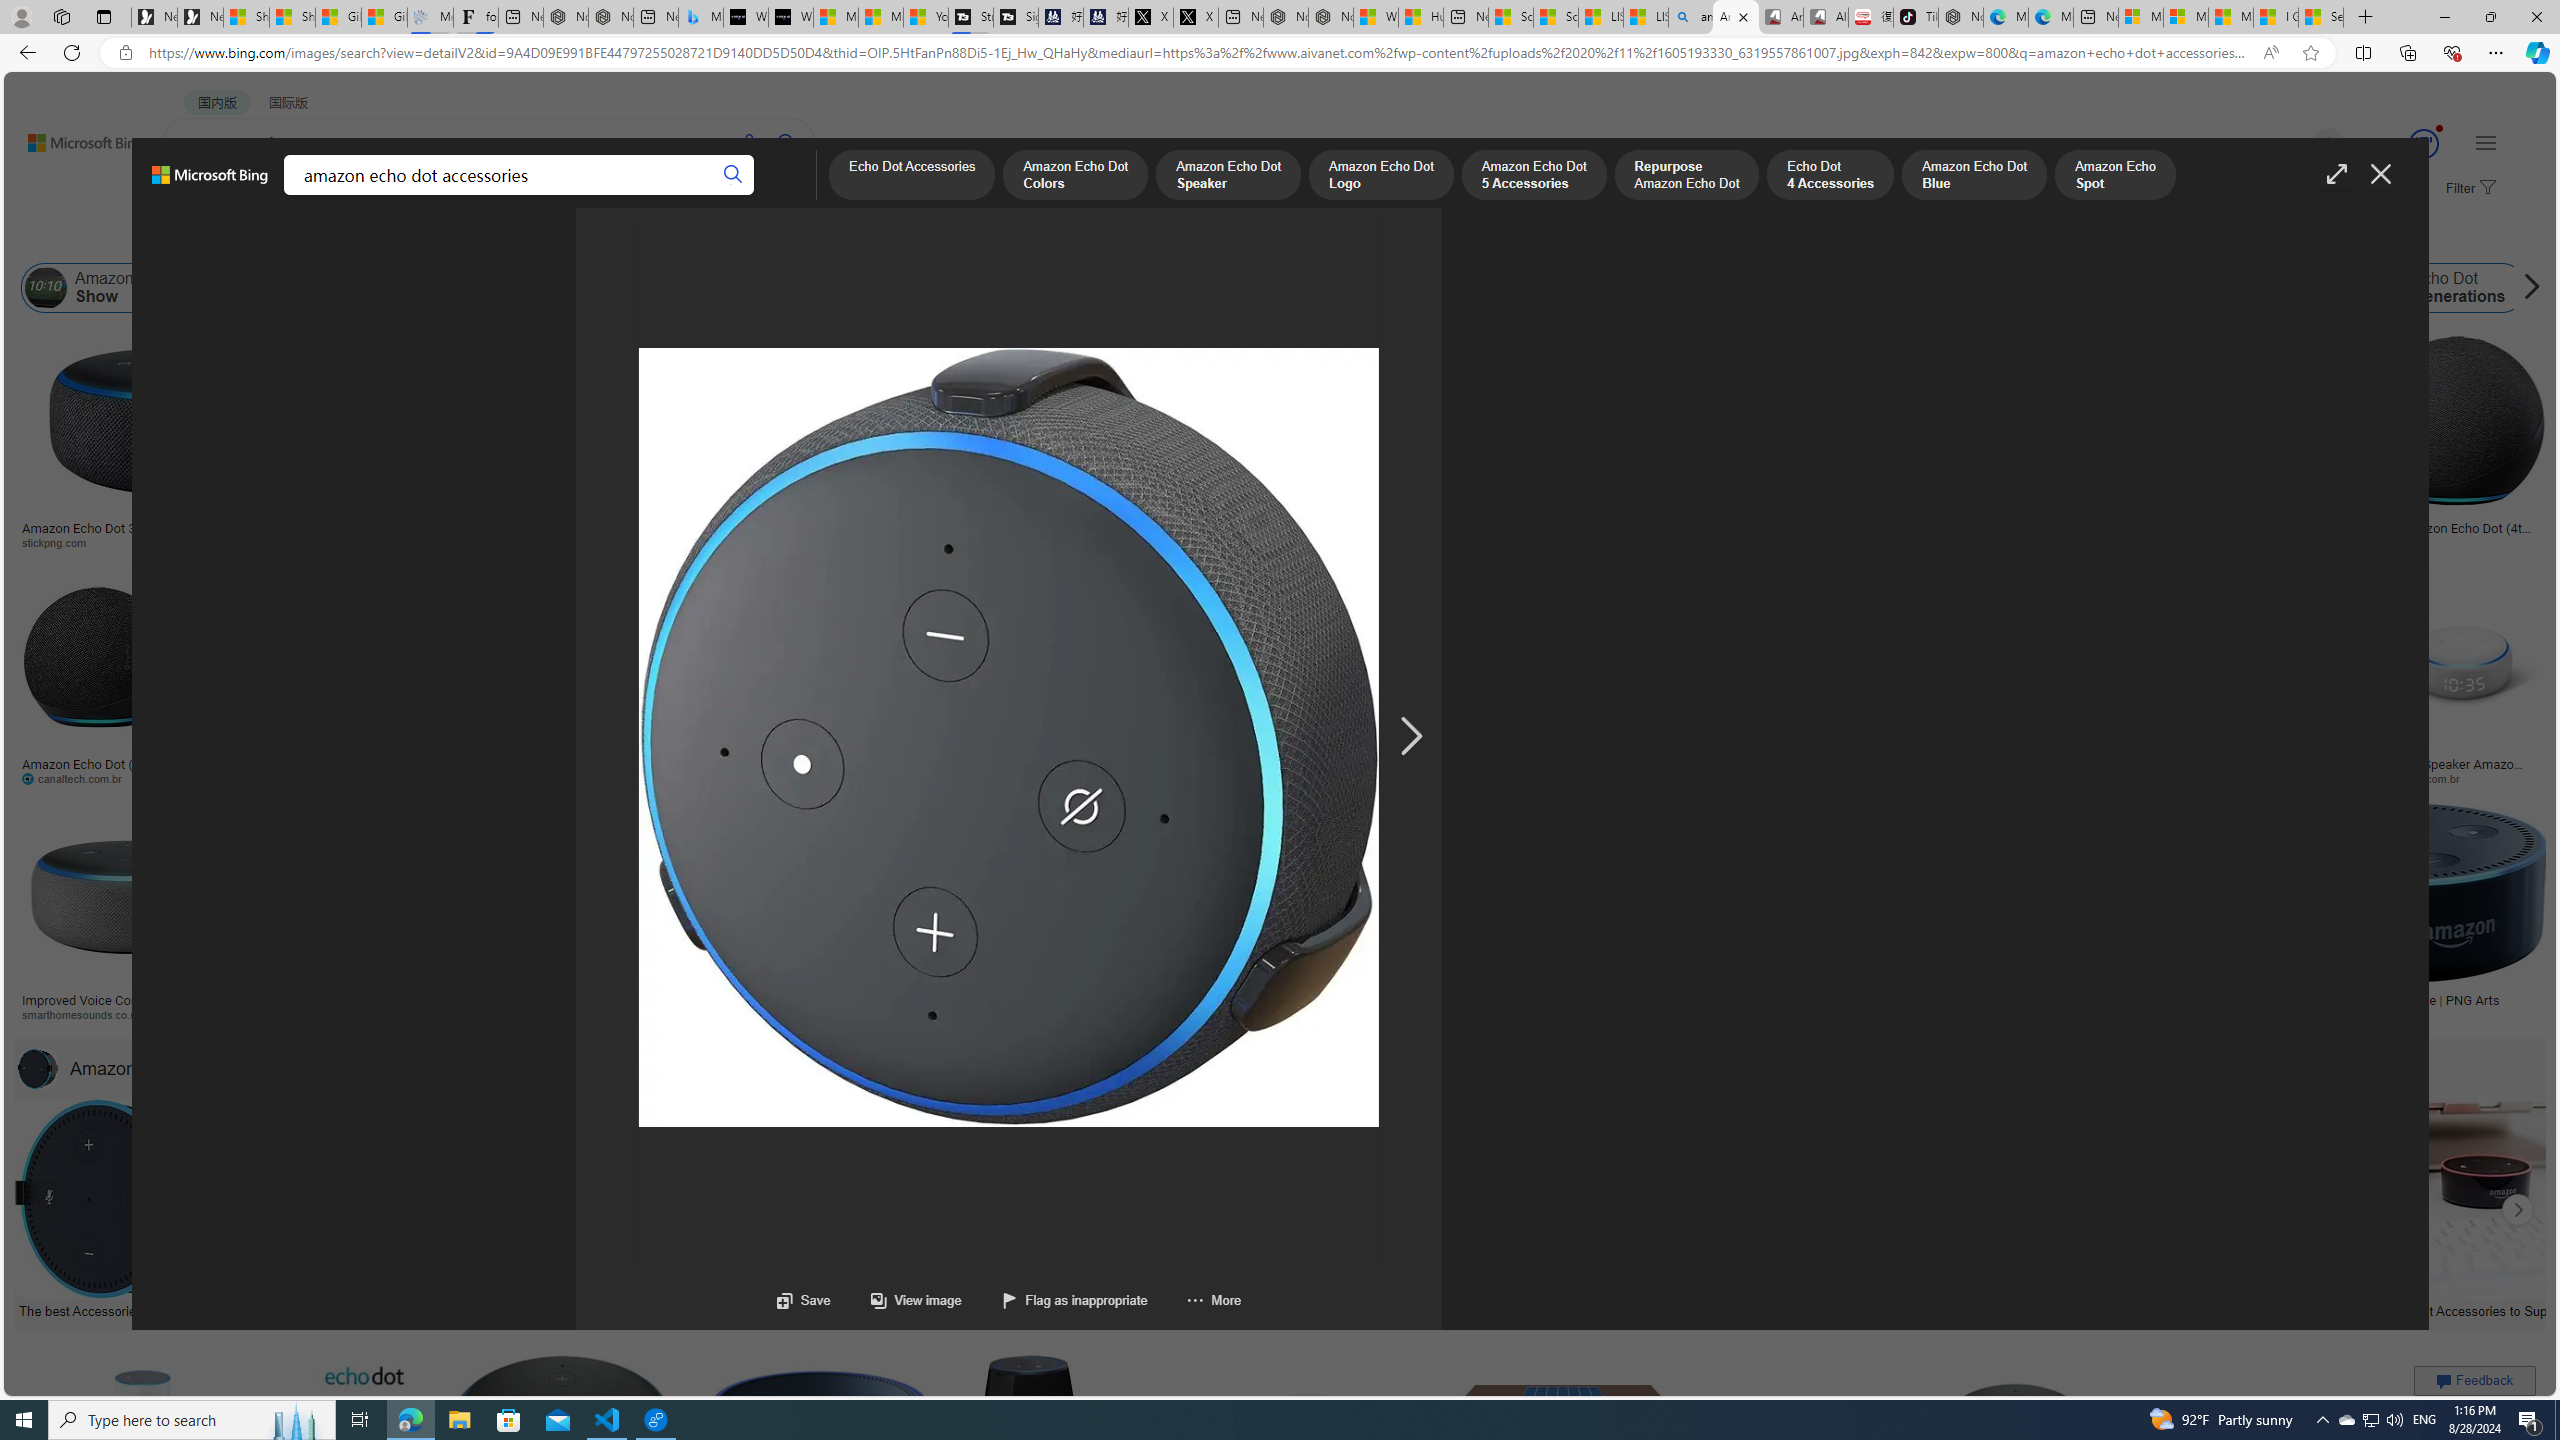  What do you see at coordinates (1539, 778) in the screenshot?
I see `pngkey.com` at bounding box center [1539, 778].